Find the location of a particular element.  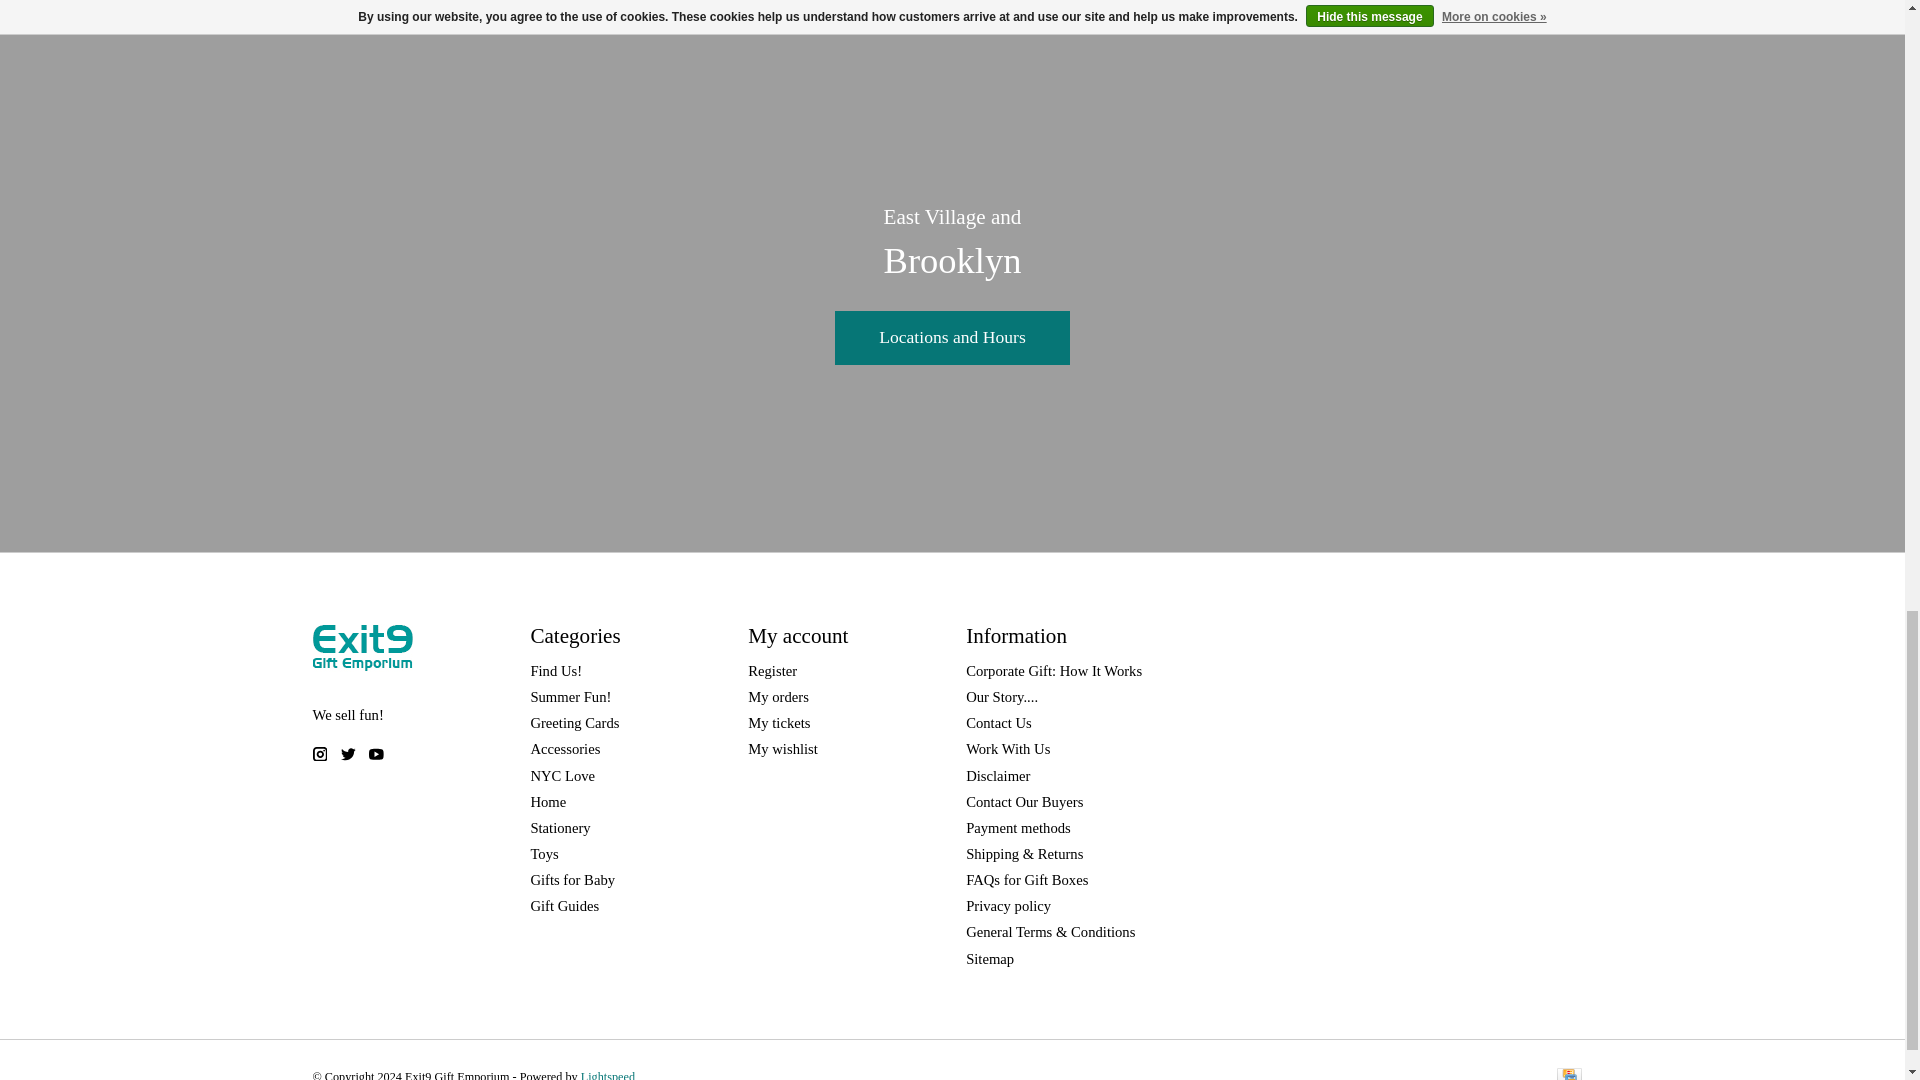

Disclaimer is located at coordinates (997, 776).